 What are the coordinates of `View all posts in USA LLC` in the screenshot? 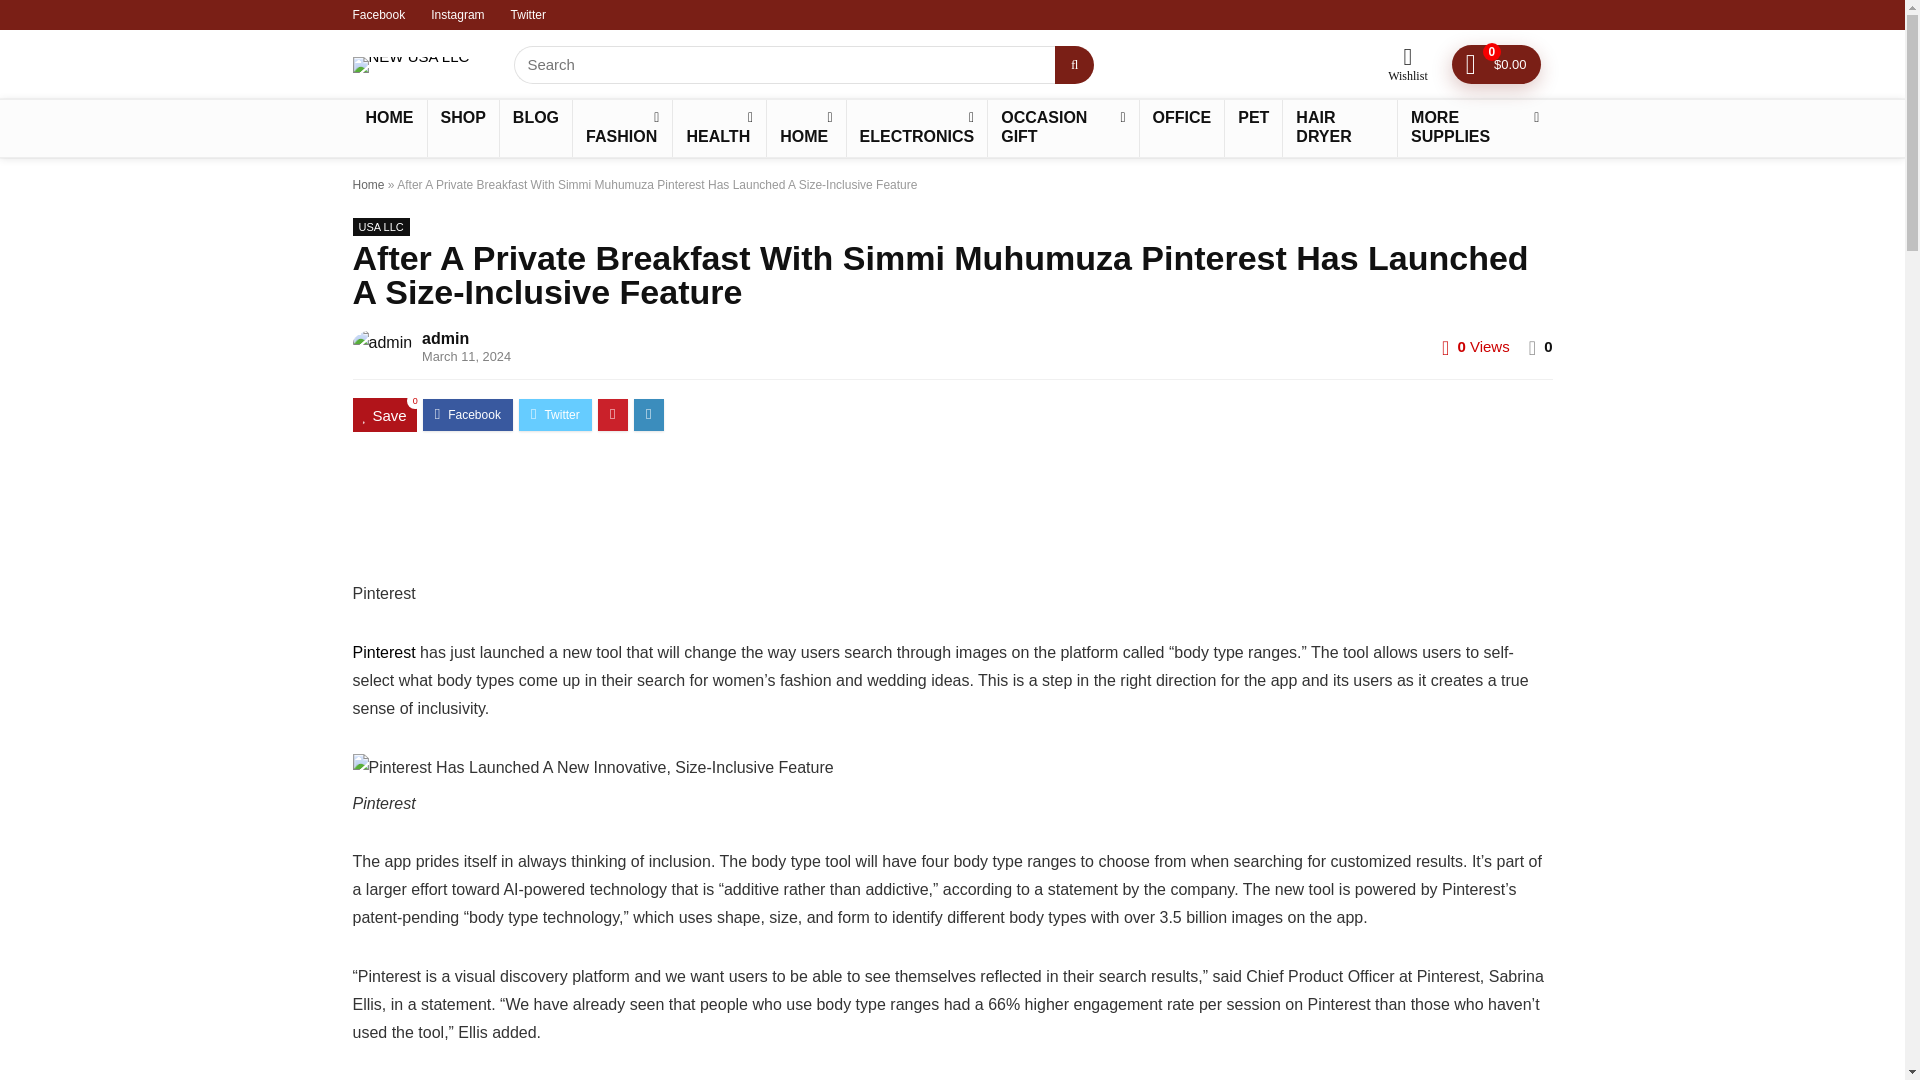 It's located at (380, 227).